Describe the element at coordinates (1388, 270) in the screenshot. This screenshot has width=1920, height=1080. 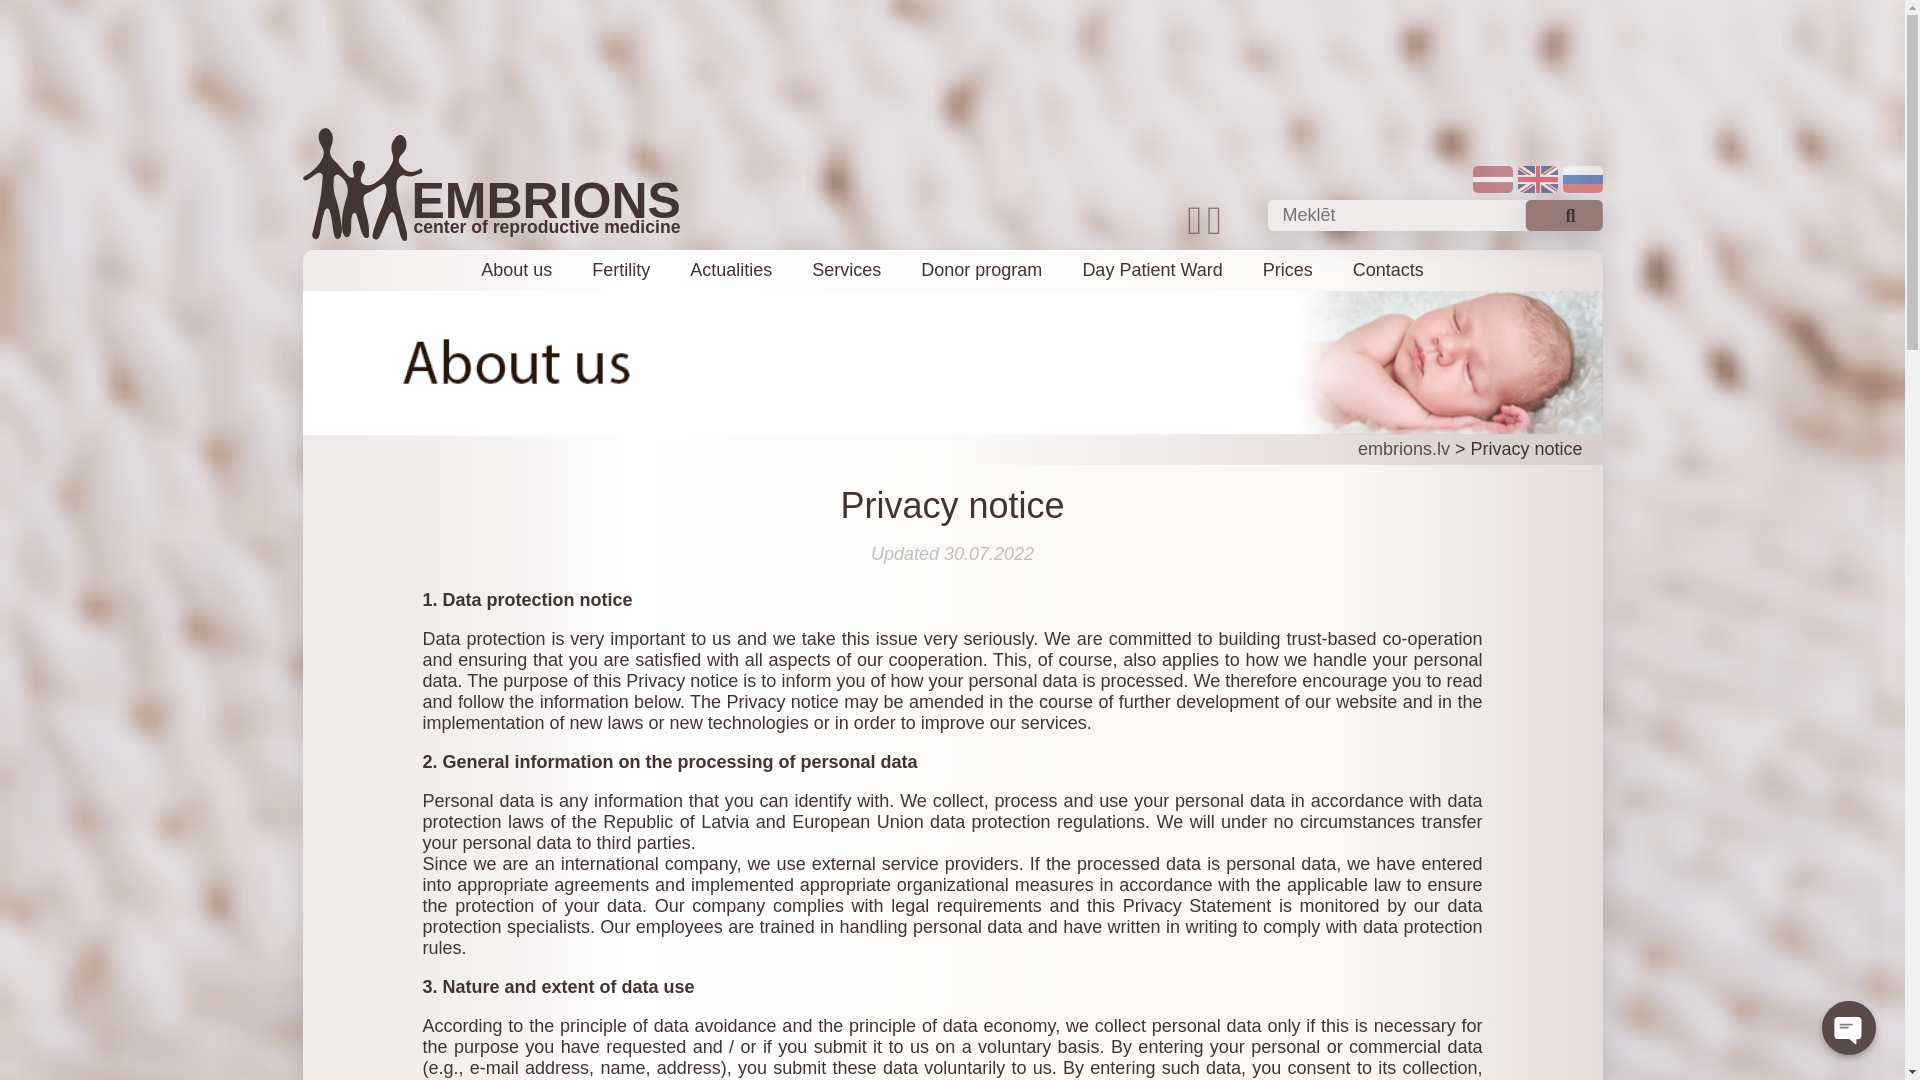
I see `Contacts` at that location.